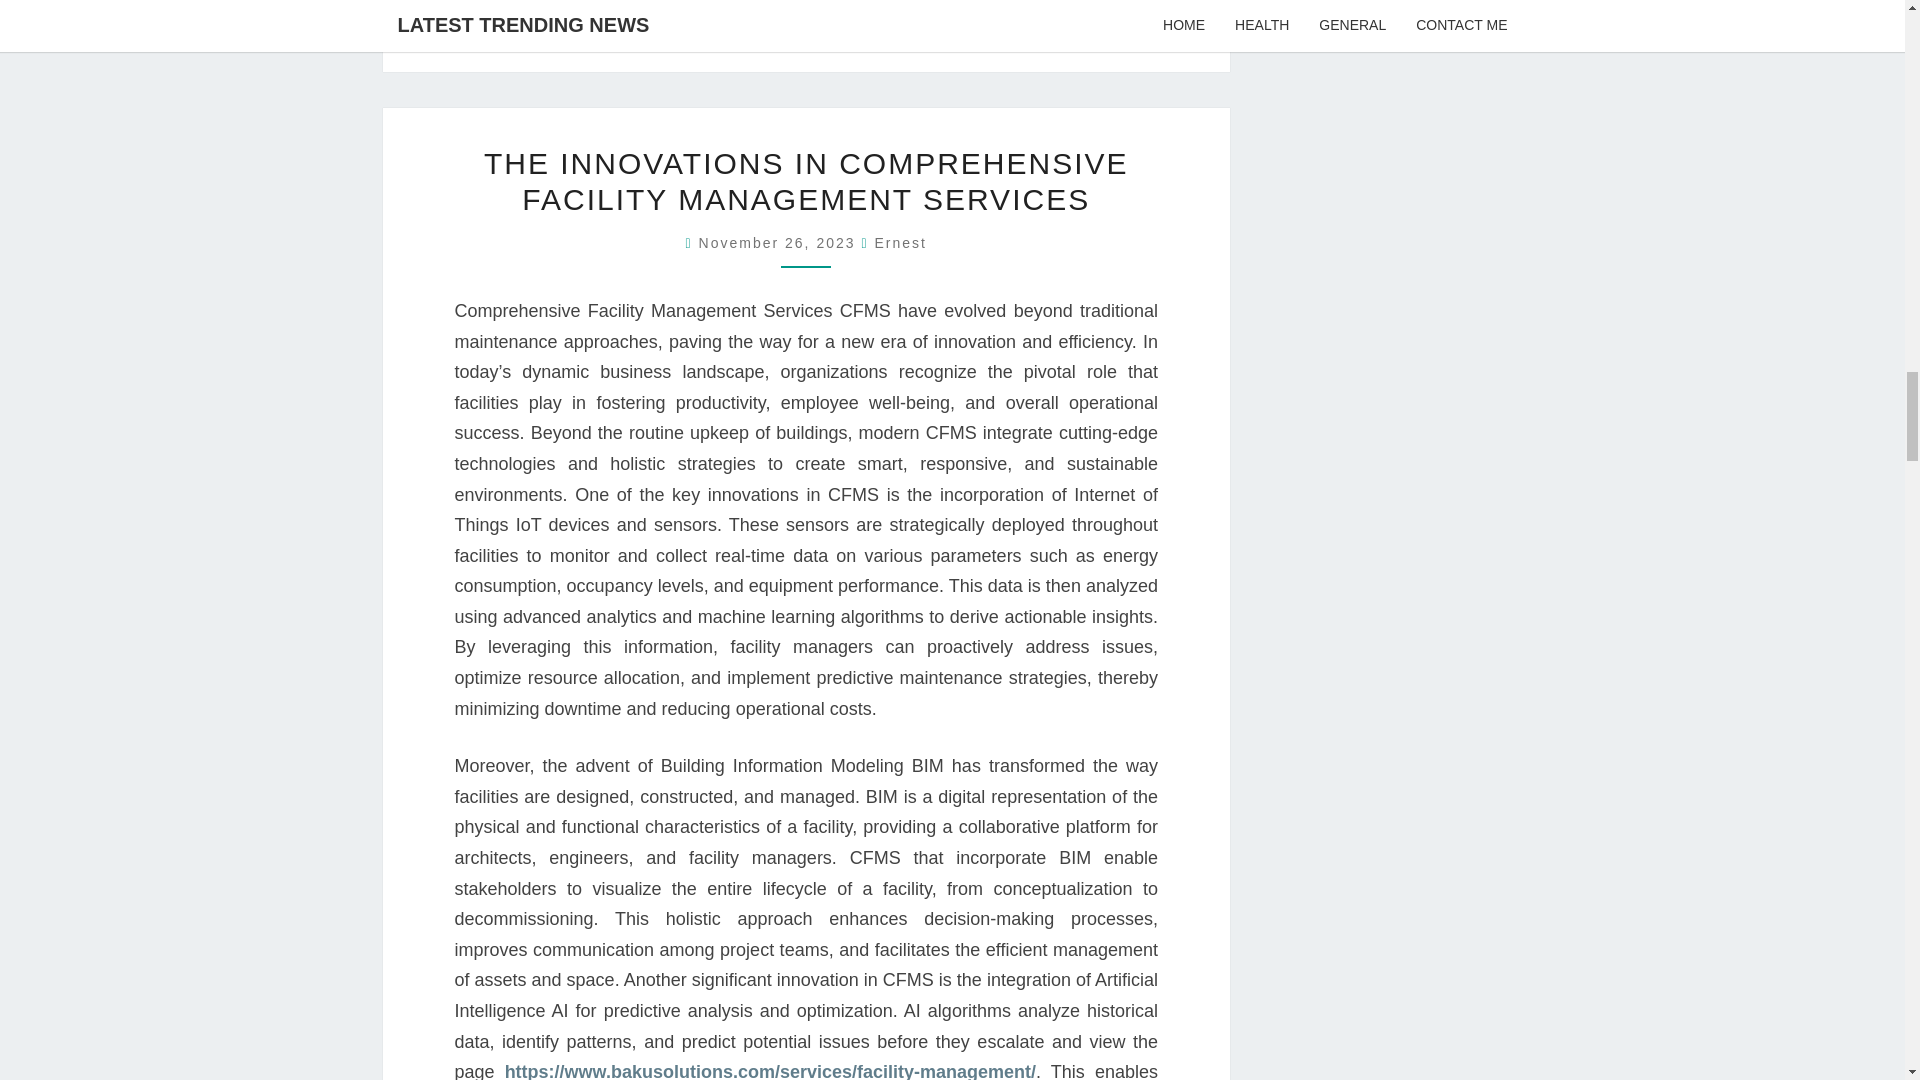  Describe the element at coordinates (899, 242) in the screenshot. I see `Ernest` at that location.